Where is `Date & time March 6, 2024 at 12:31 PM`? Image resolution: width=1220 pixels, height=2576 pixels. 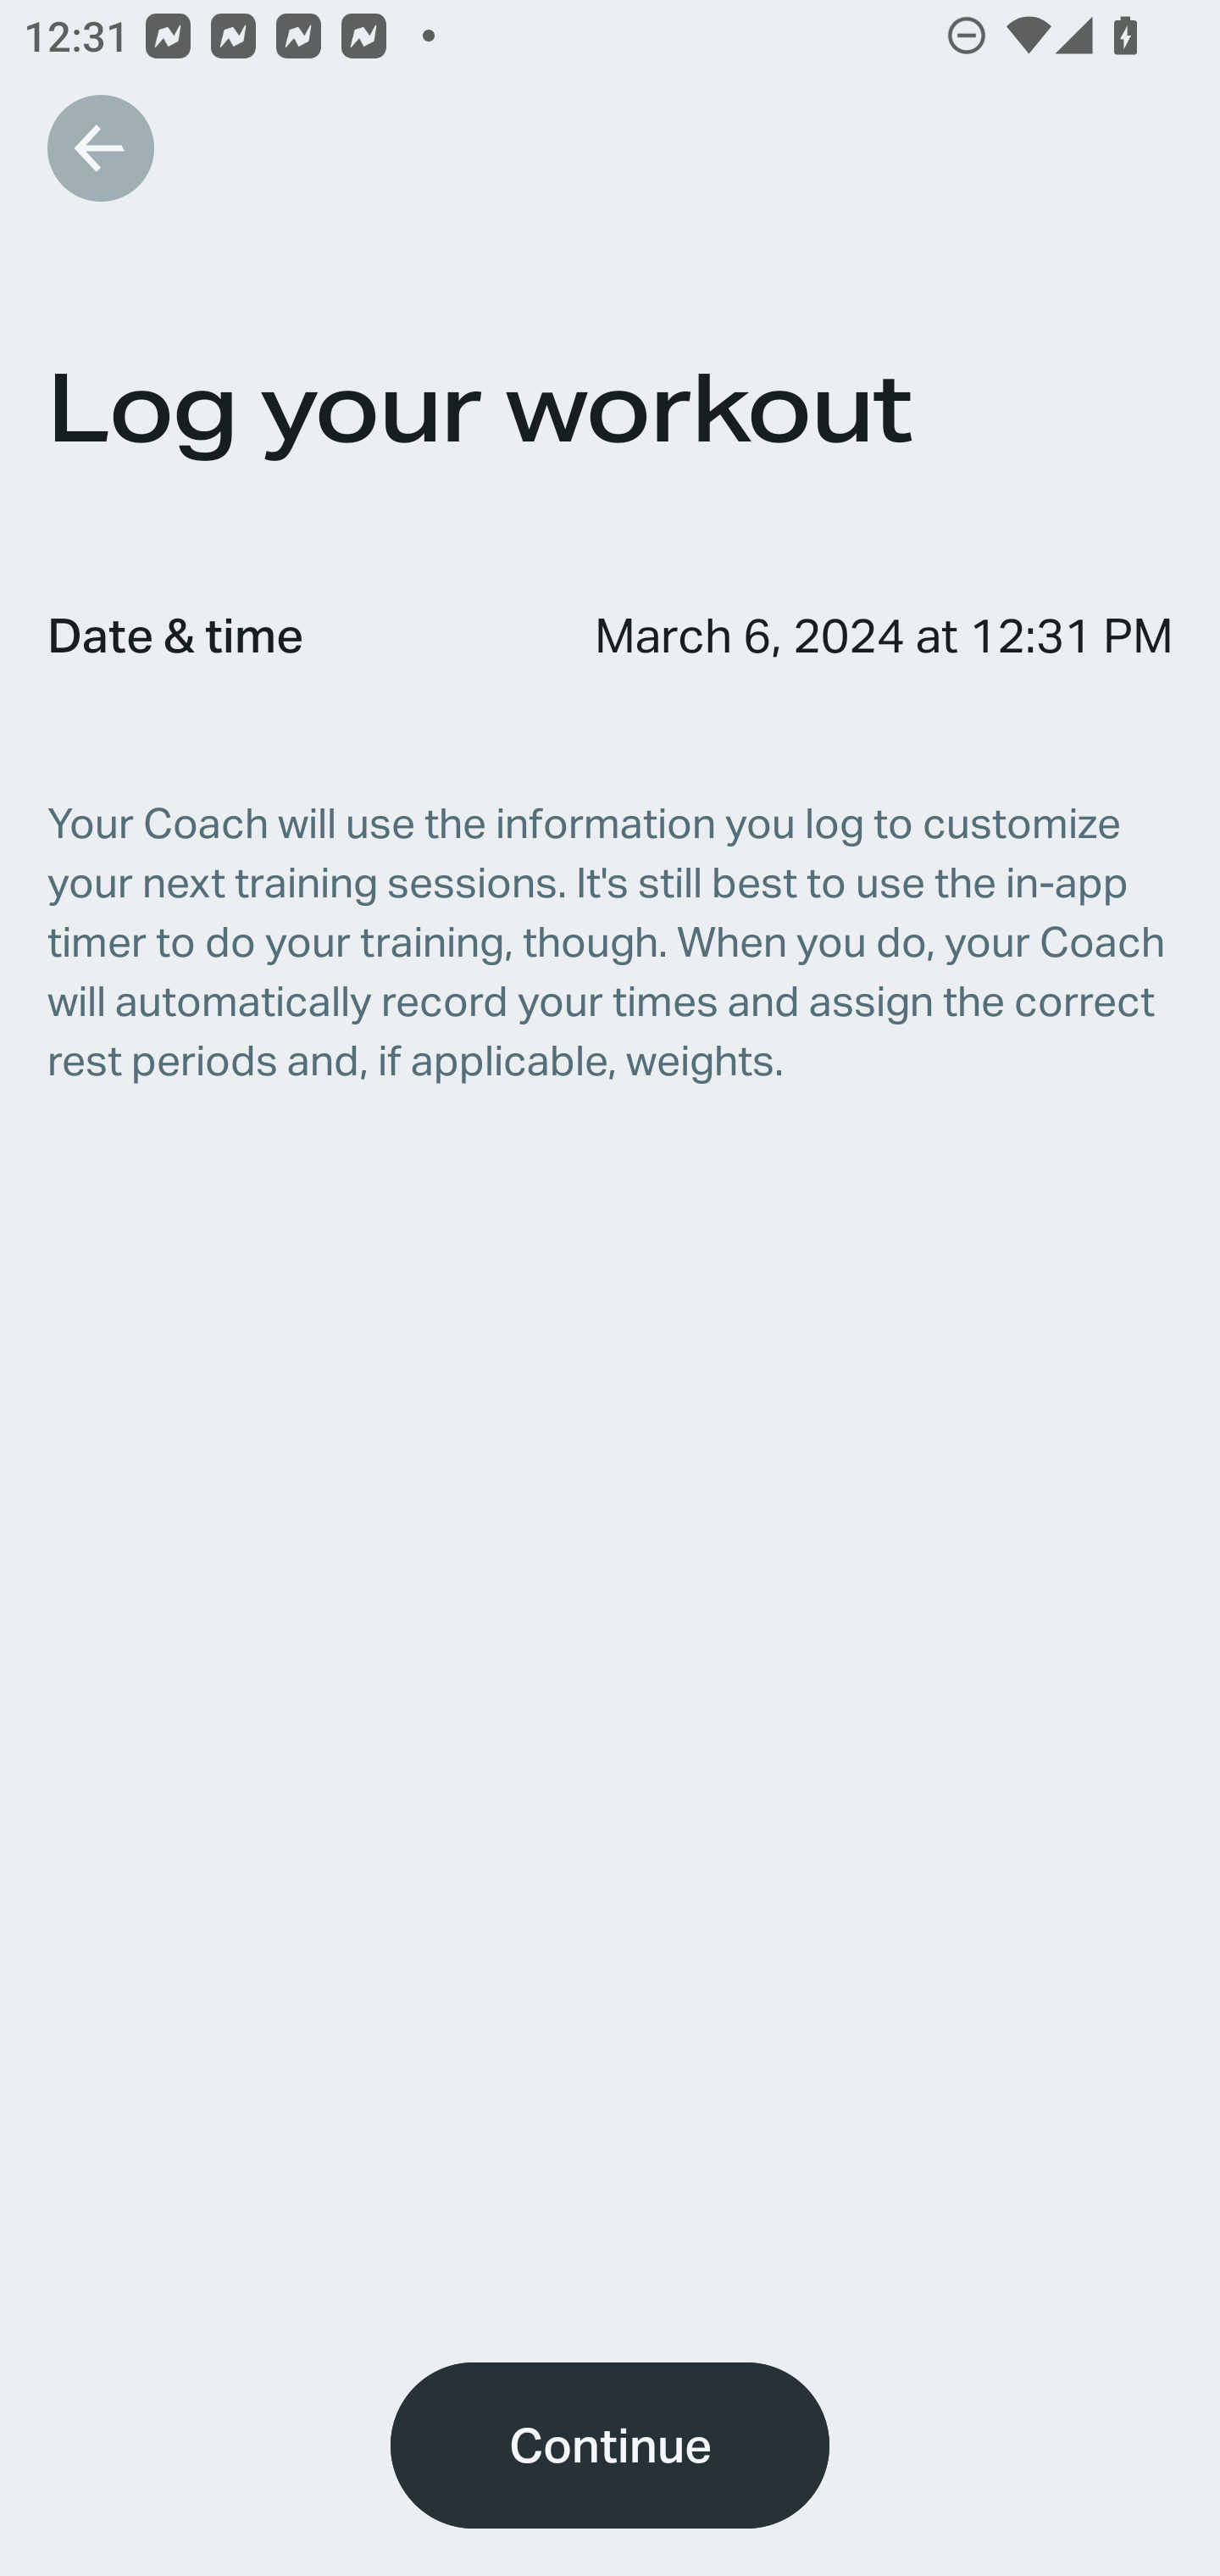
Date & time March 6, 2024 at 12:31 PM is located at coordinates (610, 634).